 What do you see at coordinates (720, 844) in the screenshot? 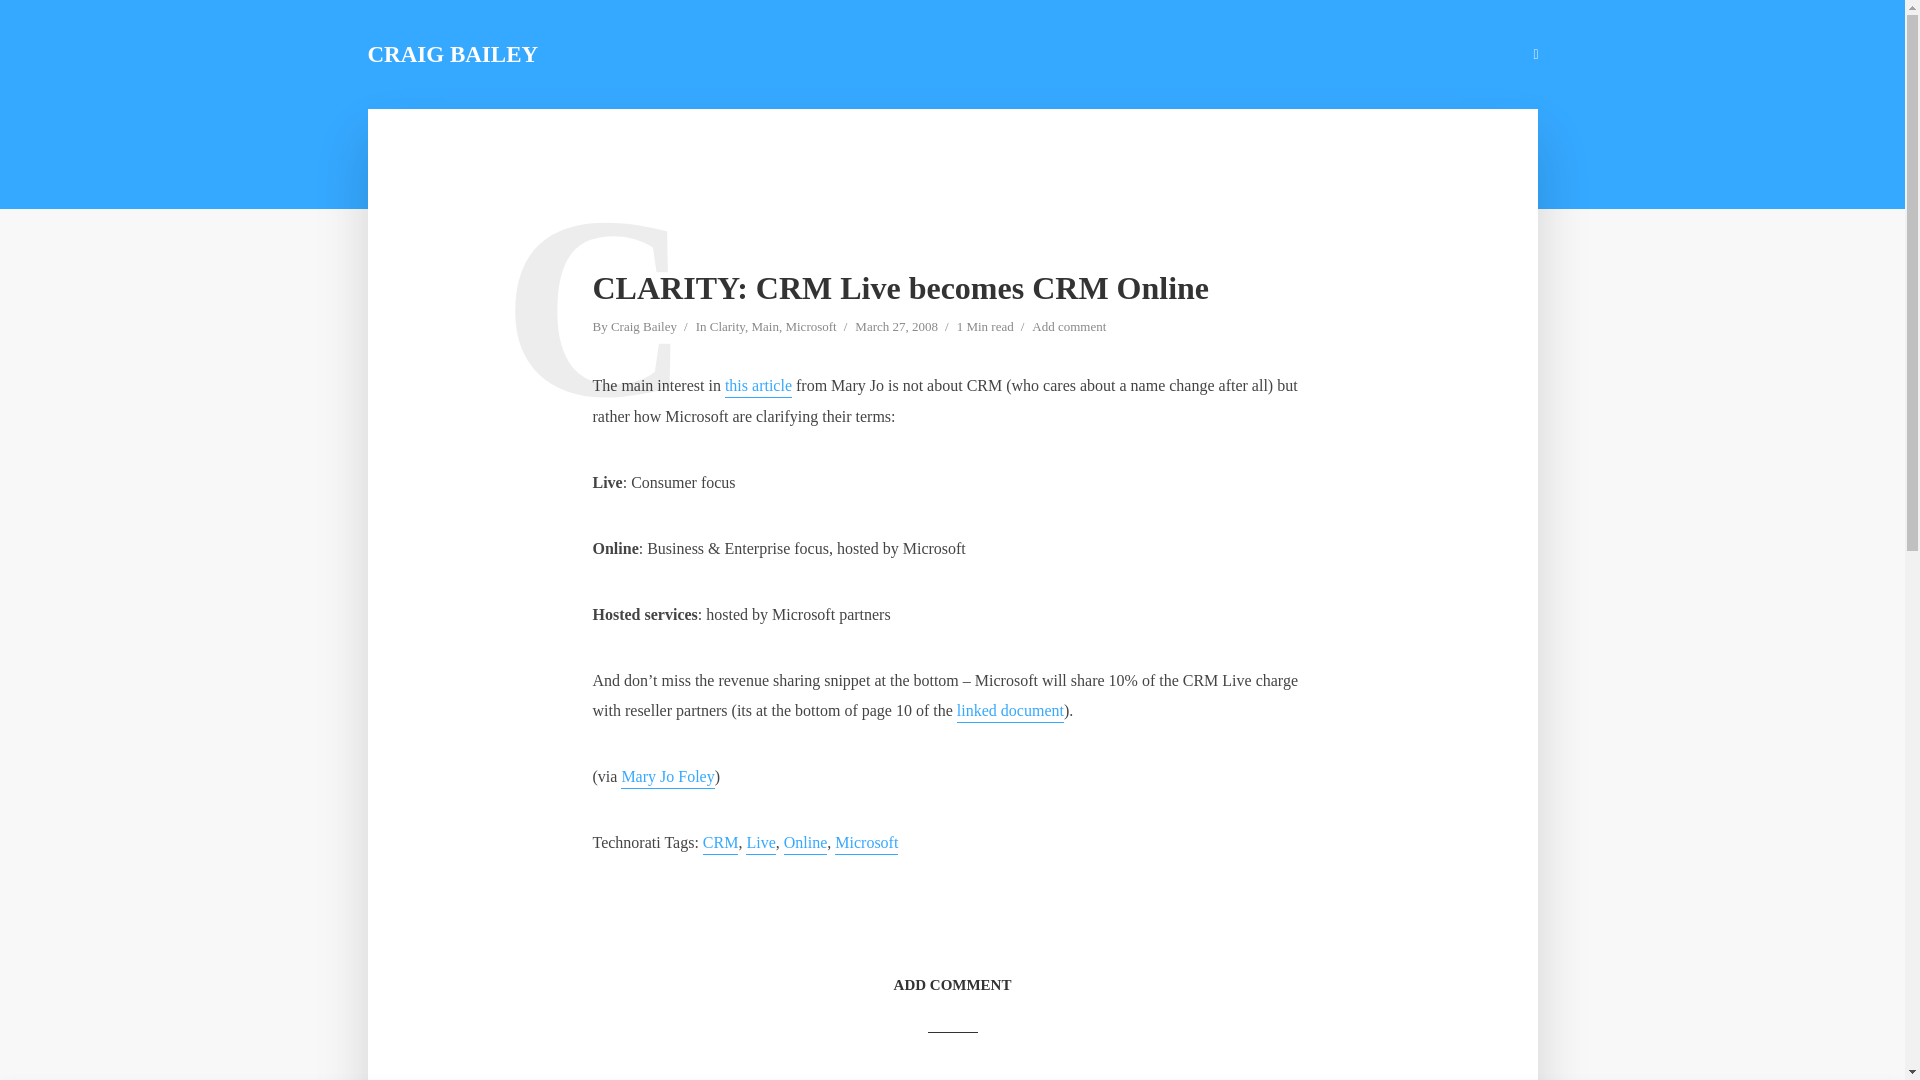
I see `CRM` at bounding box center [720, 844].